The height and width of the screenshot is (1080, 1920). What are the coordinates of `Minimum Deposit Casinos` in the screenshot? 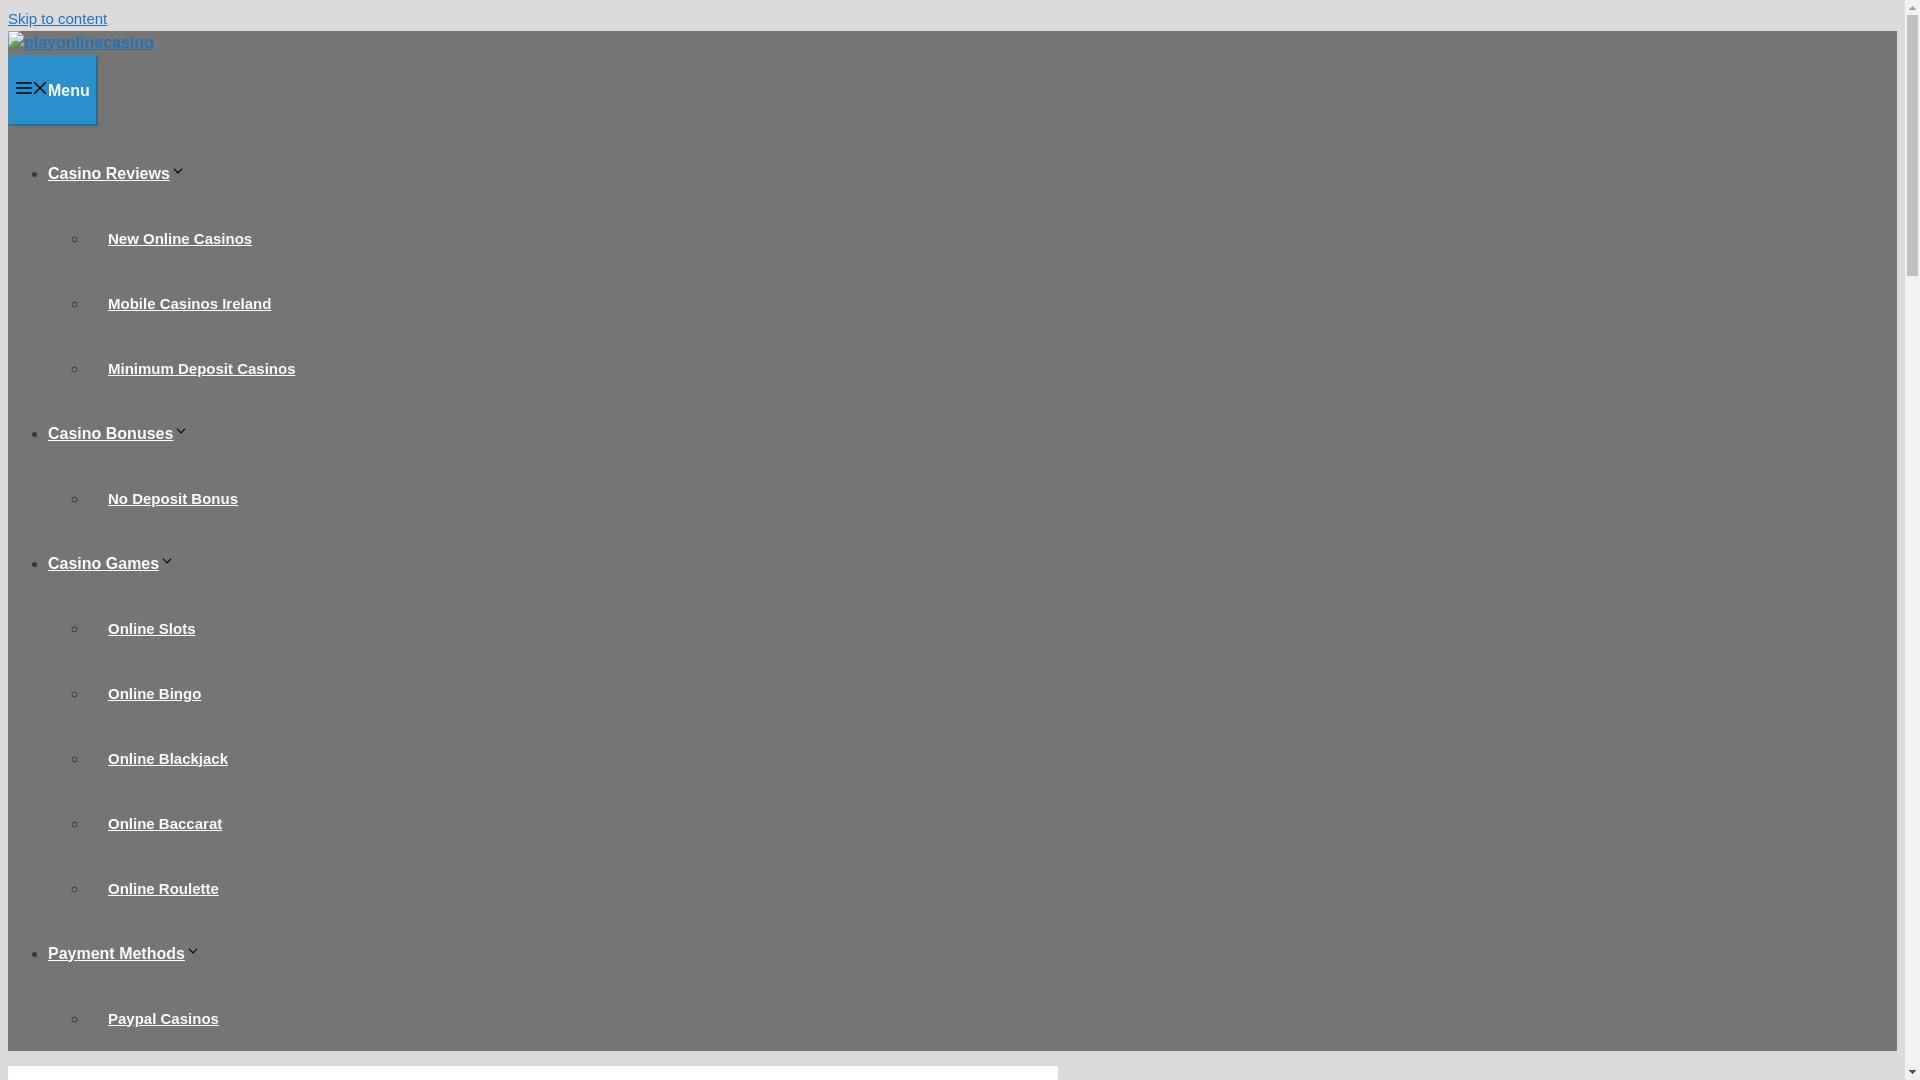 It's located at (202, 367).